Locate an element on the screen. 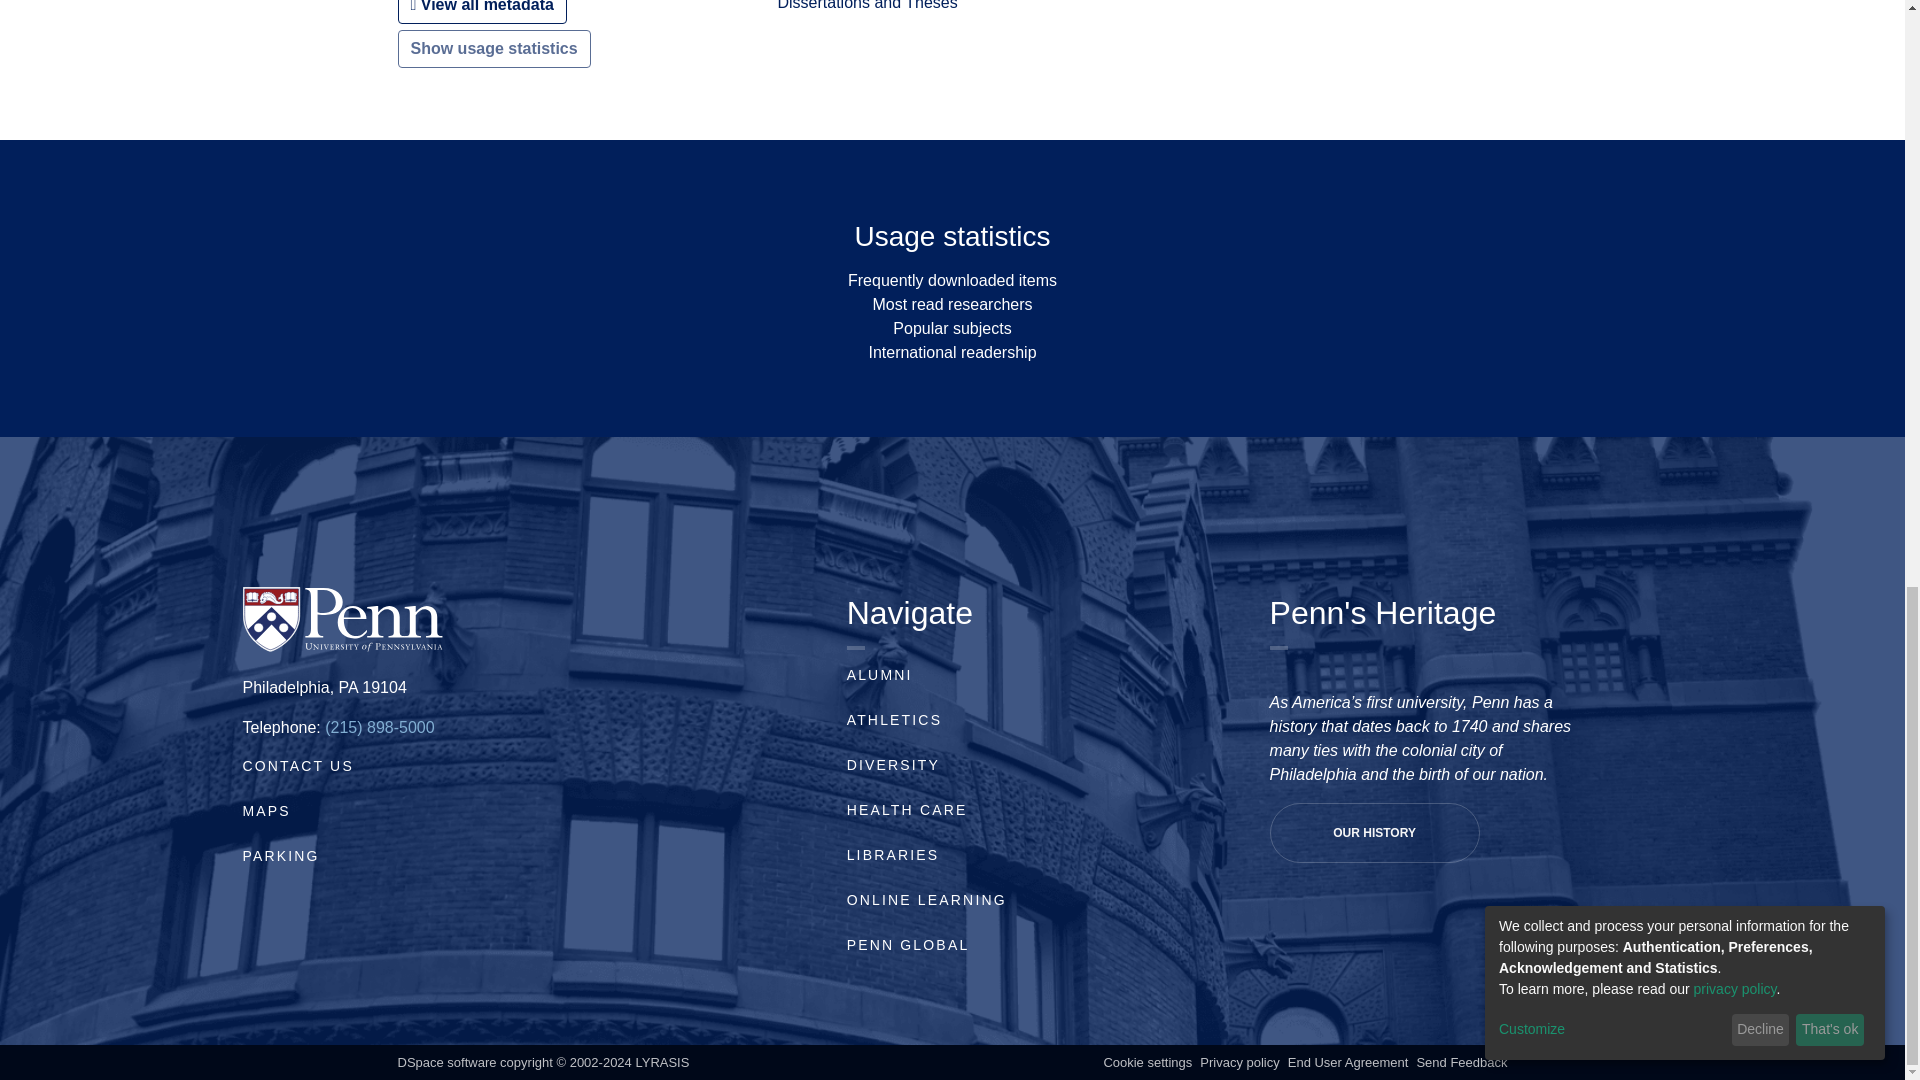  DIVERSITY is located at coordinates (893, 765).